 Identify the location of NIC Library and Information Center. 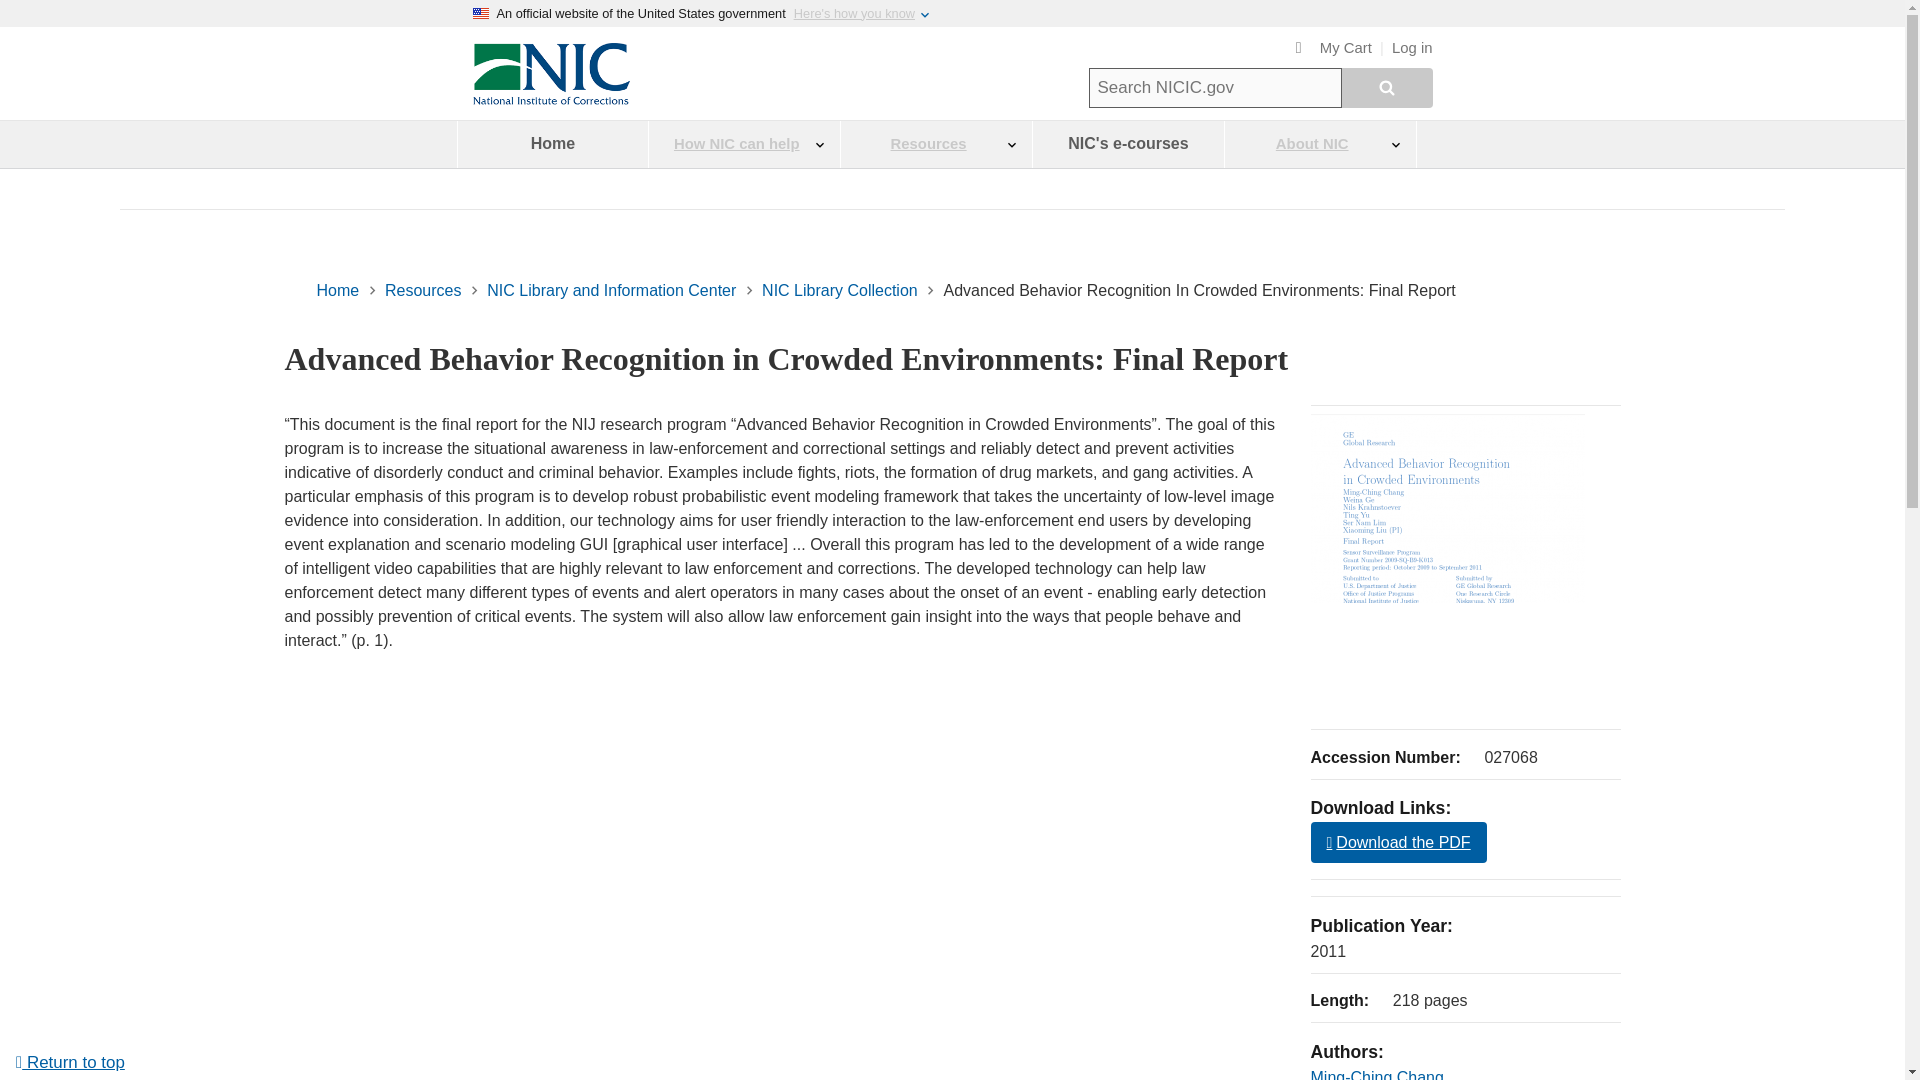
(611, 290).